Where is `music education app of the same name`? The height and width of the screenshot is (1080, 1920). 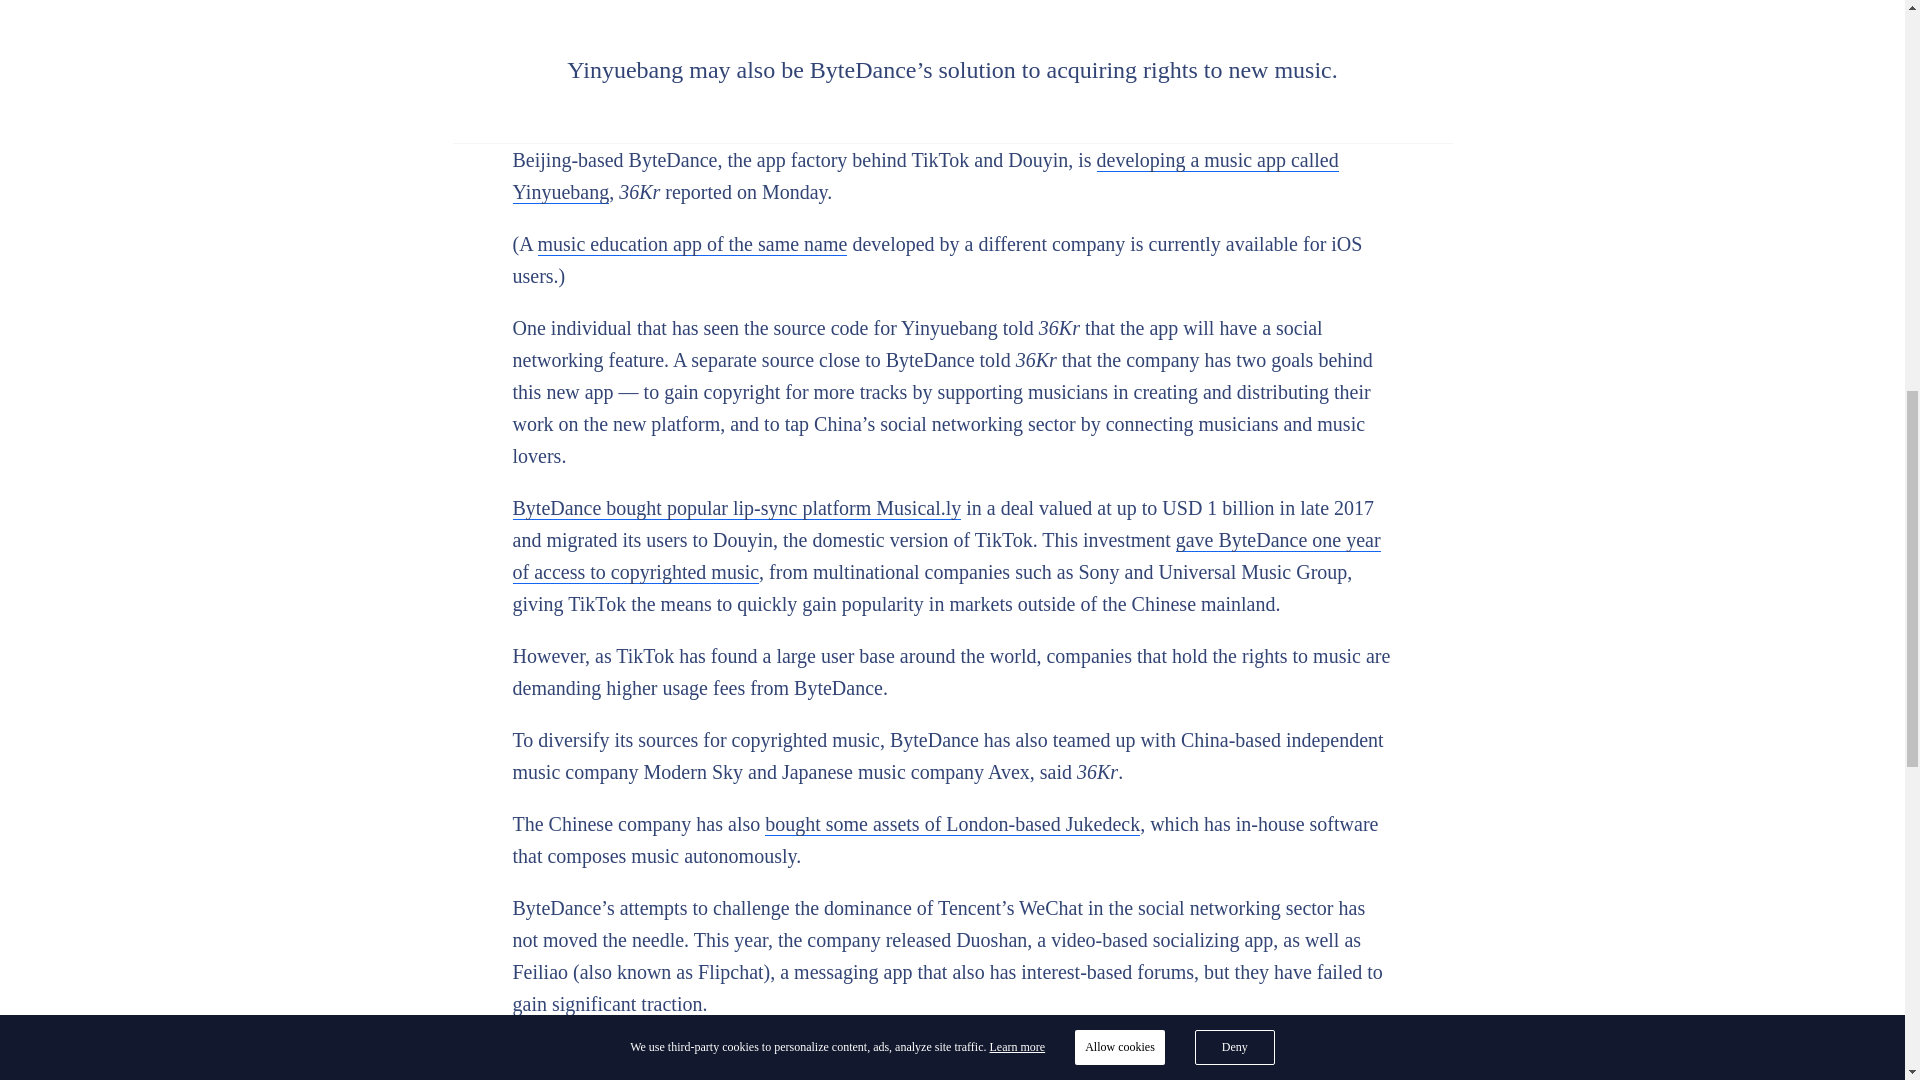
music education app of the same name is located at coordinates (692, 244).